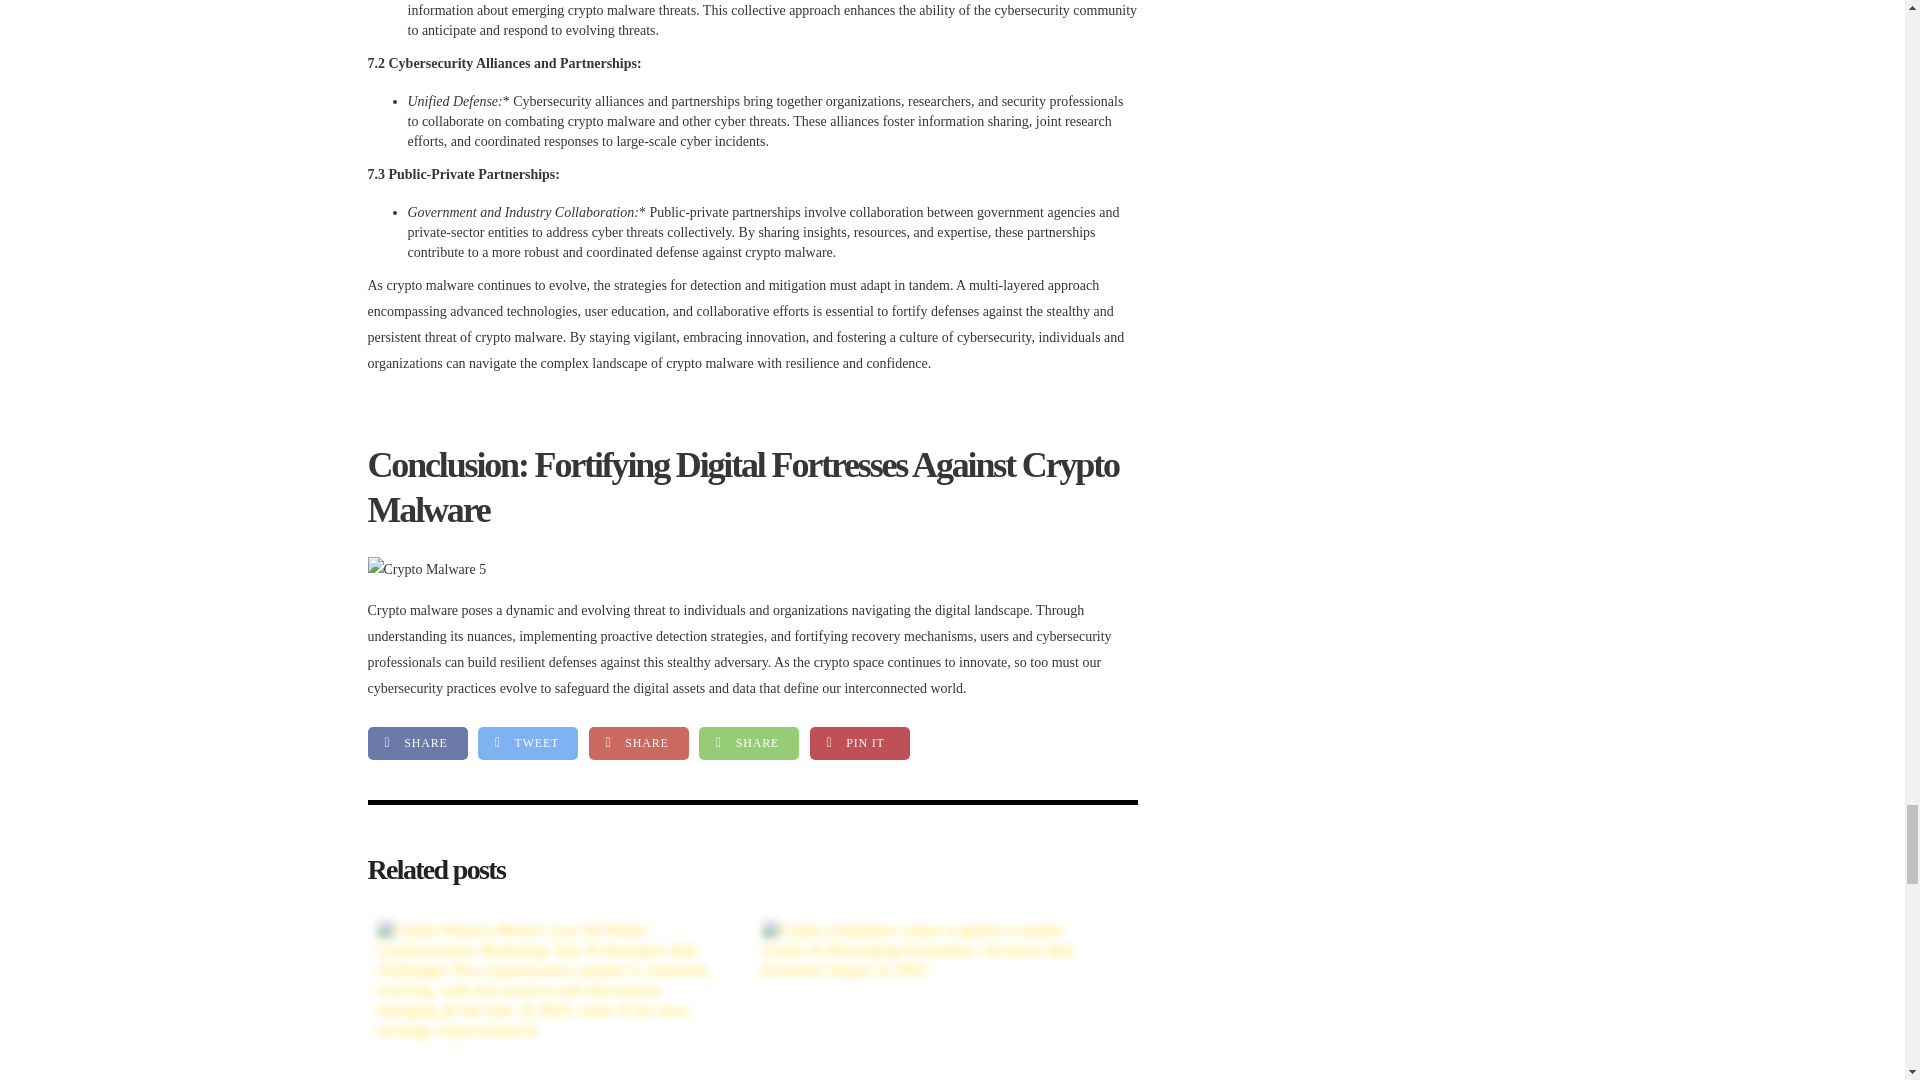  Describe the element at coordinates (418, 743) in the screenshot. I see `SHARE` at that location.